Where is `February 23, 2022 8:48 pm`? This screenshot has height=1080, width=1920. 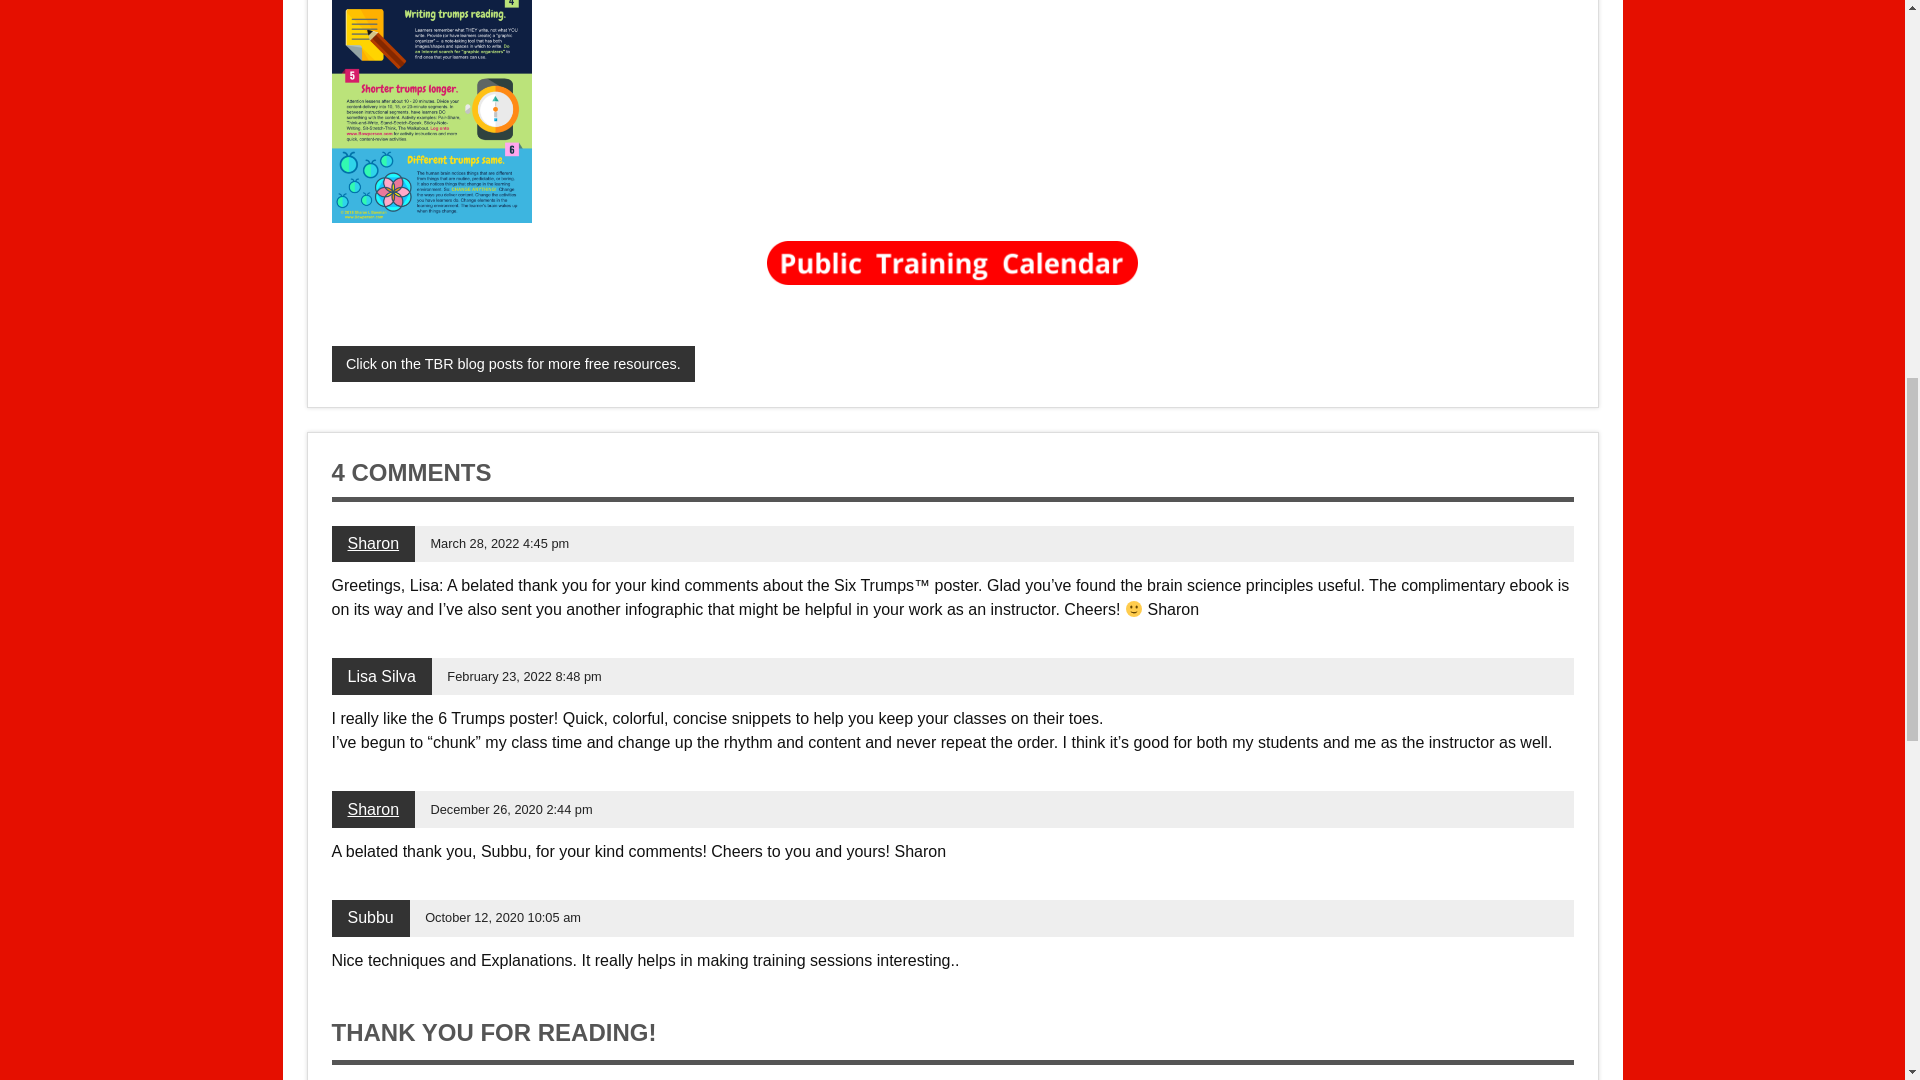 February 23, 2022 8:48 pm is located at coordinates (524, 676).